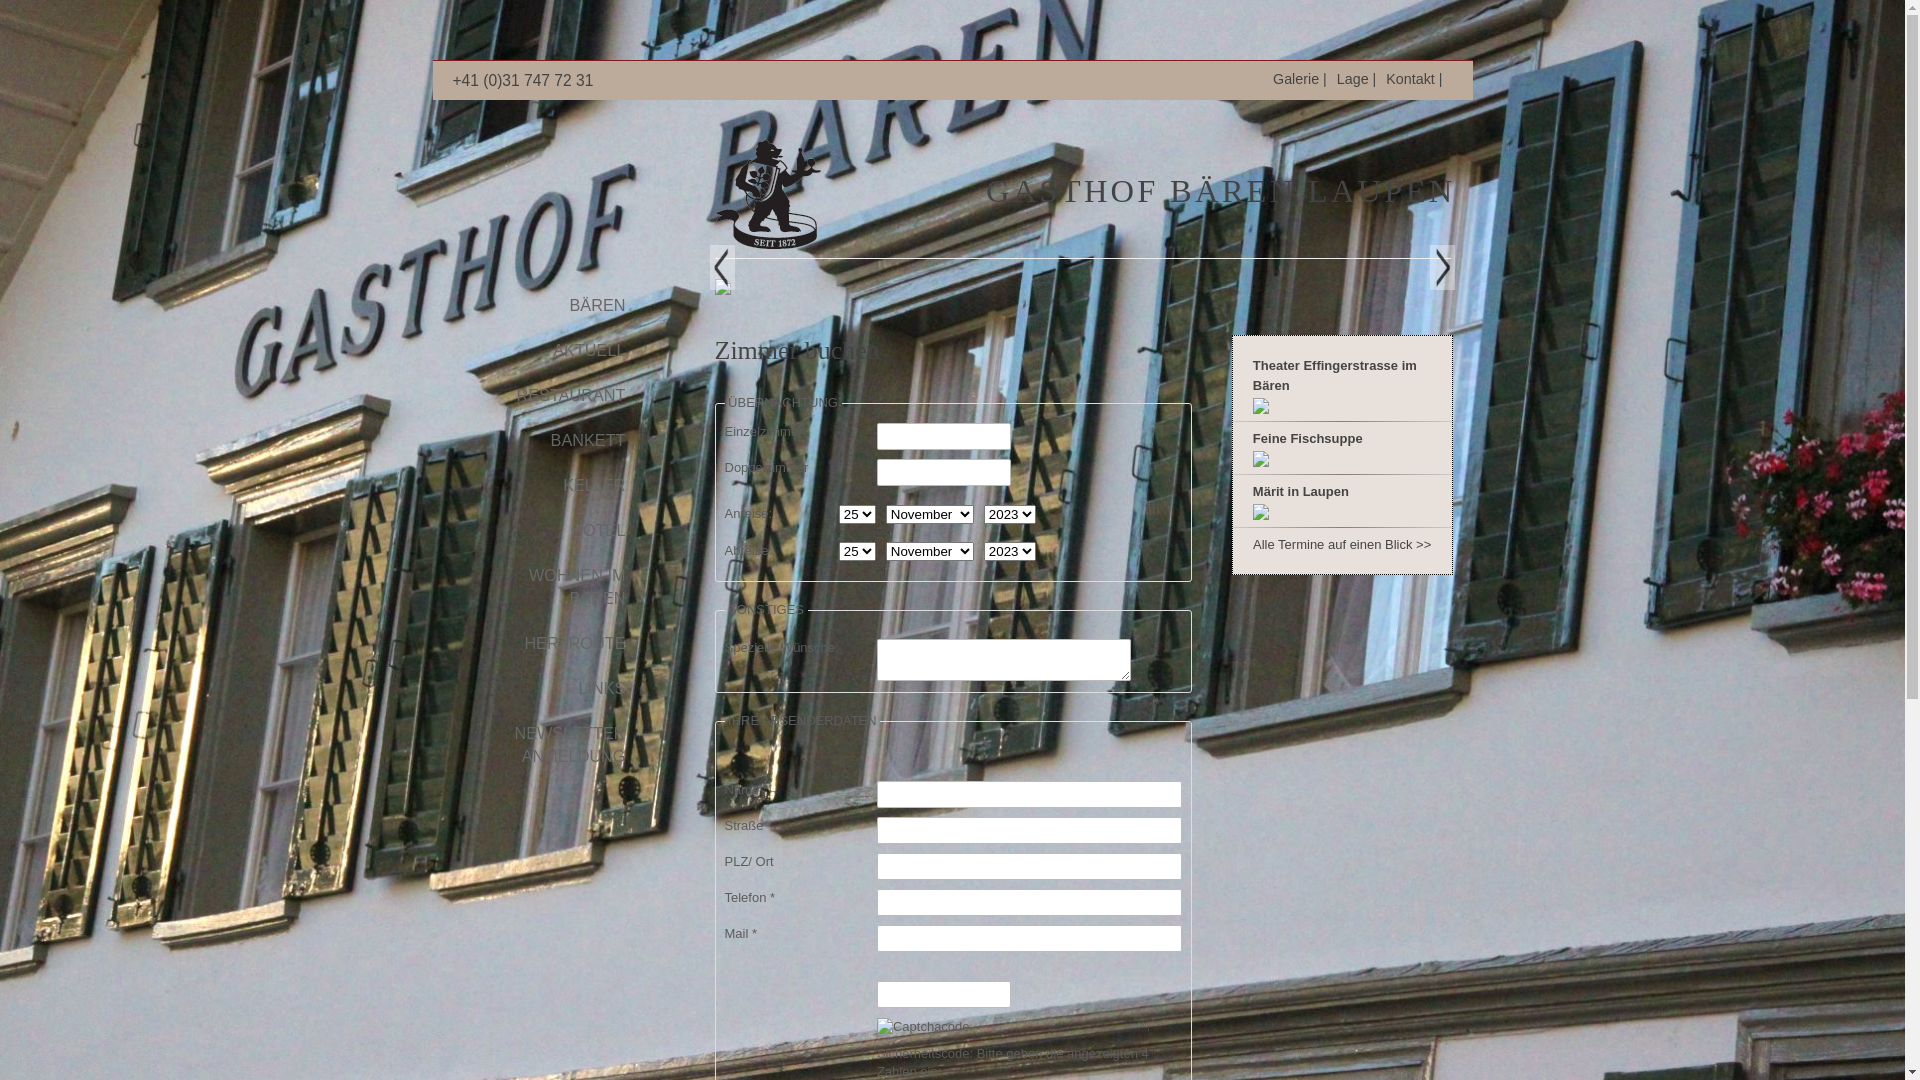 This screenshot has width=1920, height=1080. What do you see at coordinates (542, 749) in the screenshot?
I see `NEWSLETTER ANMELDUNG` at bounding box center [542, 749].